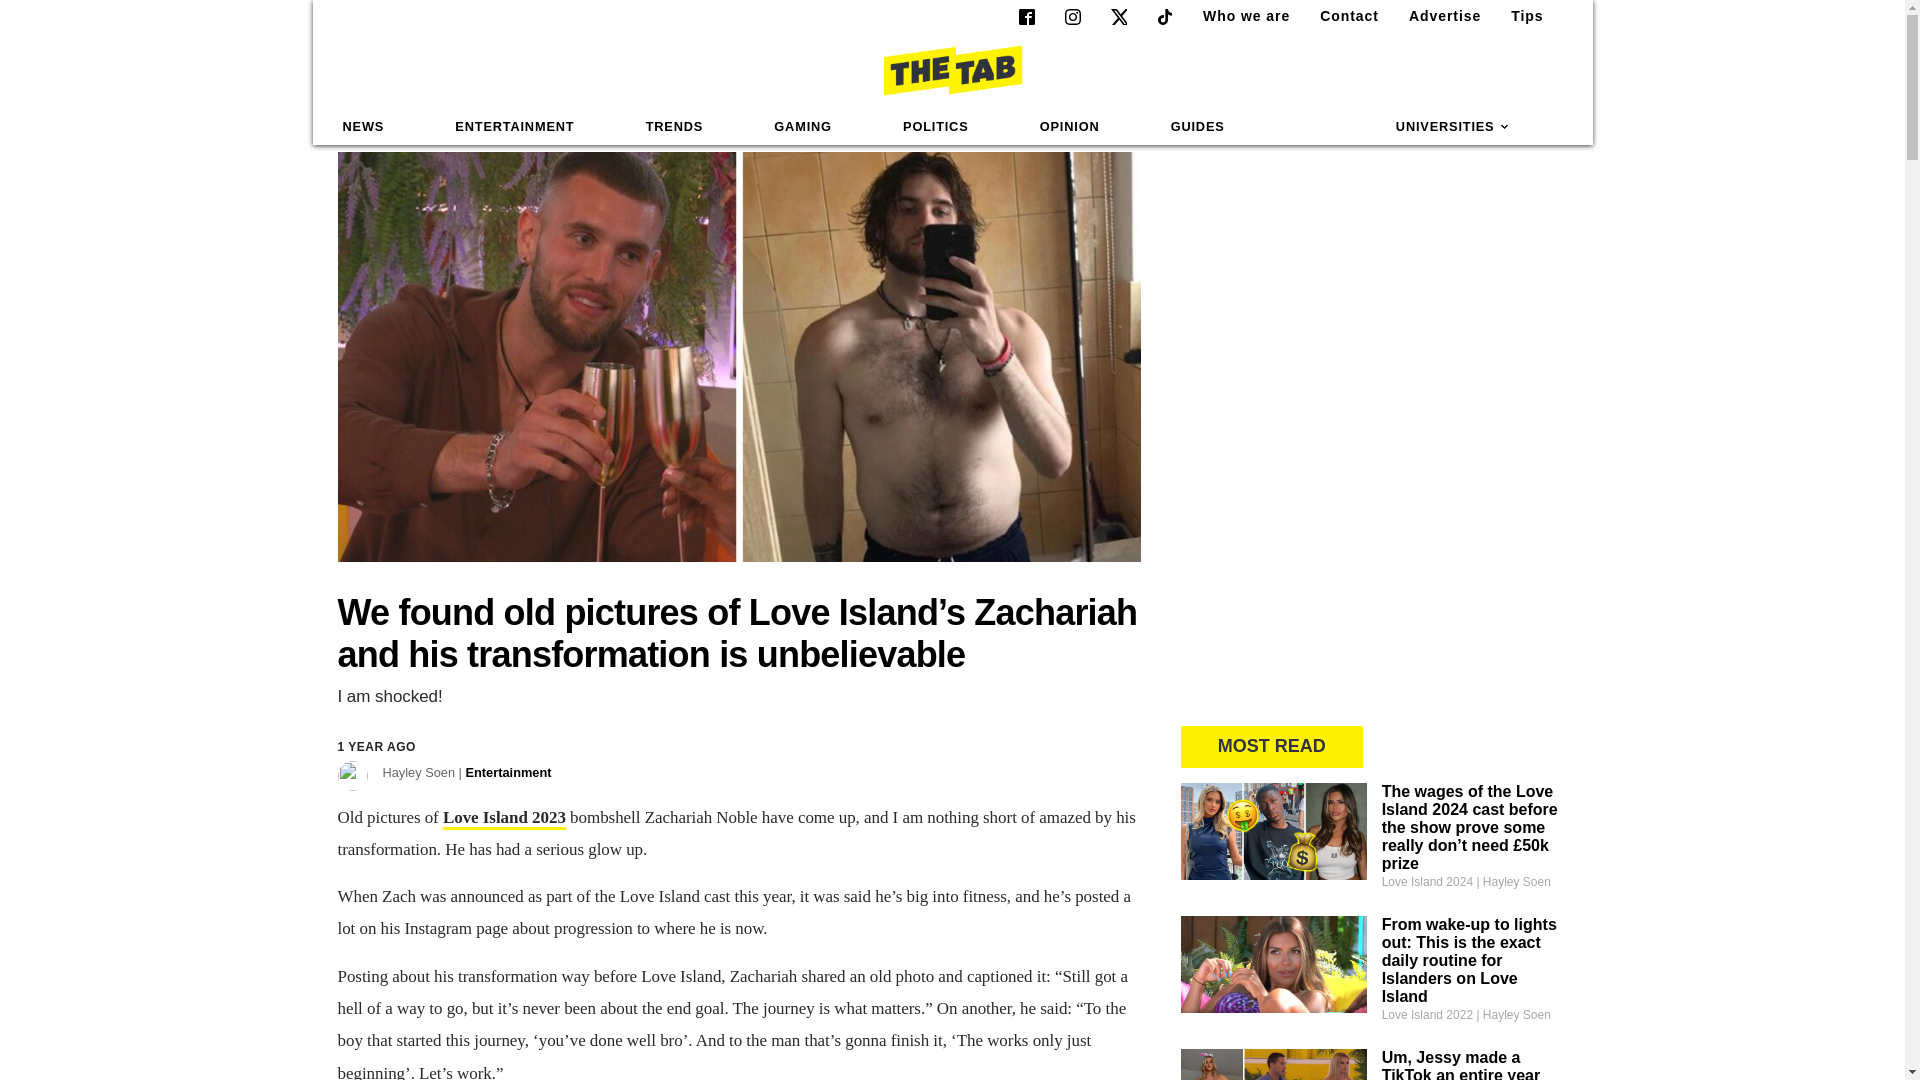 The width and height of the screenshot is (1920, 1080). I want to click on TRENDS, so click(674, 127).